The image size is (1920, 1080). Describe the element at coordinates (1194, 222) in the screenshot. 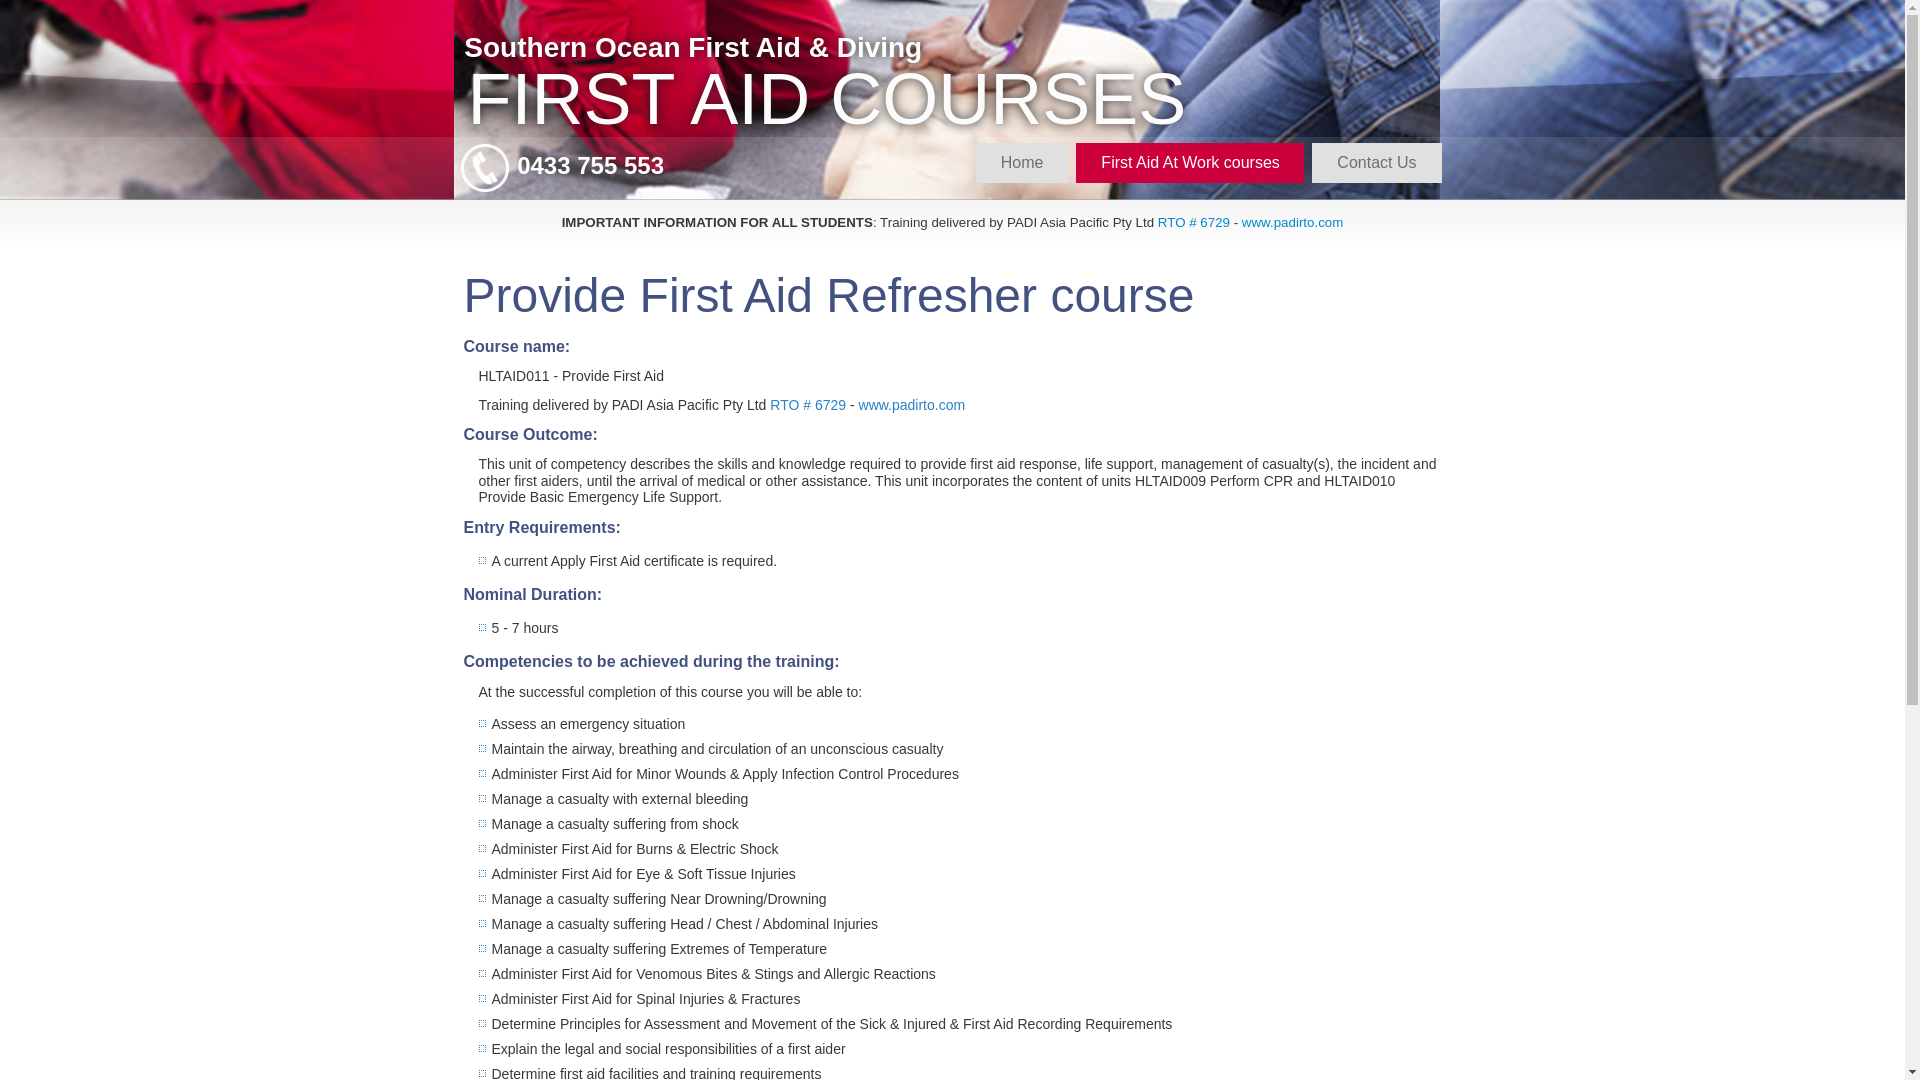

I see `RTO # 6729` at that location.